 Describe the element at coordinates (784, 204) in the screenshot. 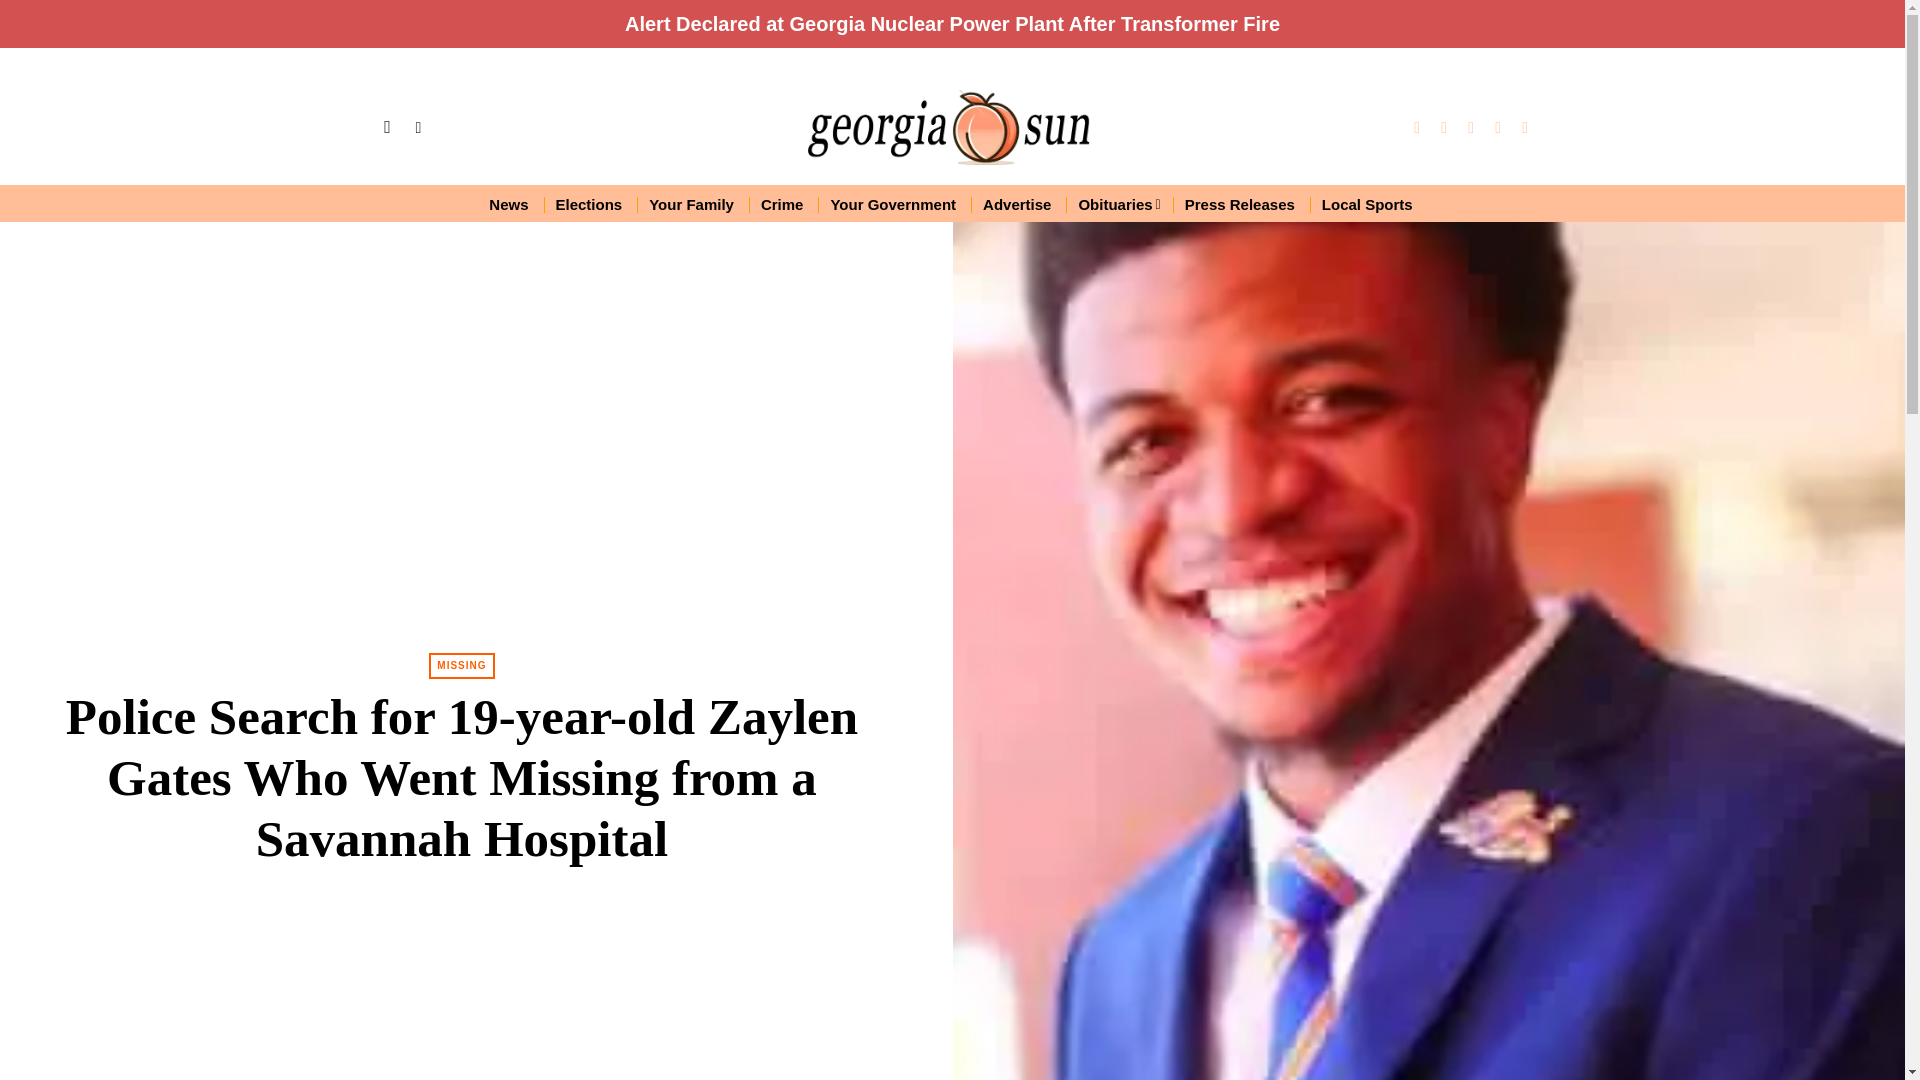

I see `Crime` at that location.